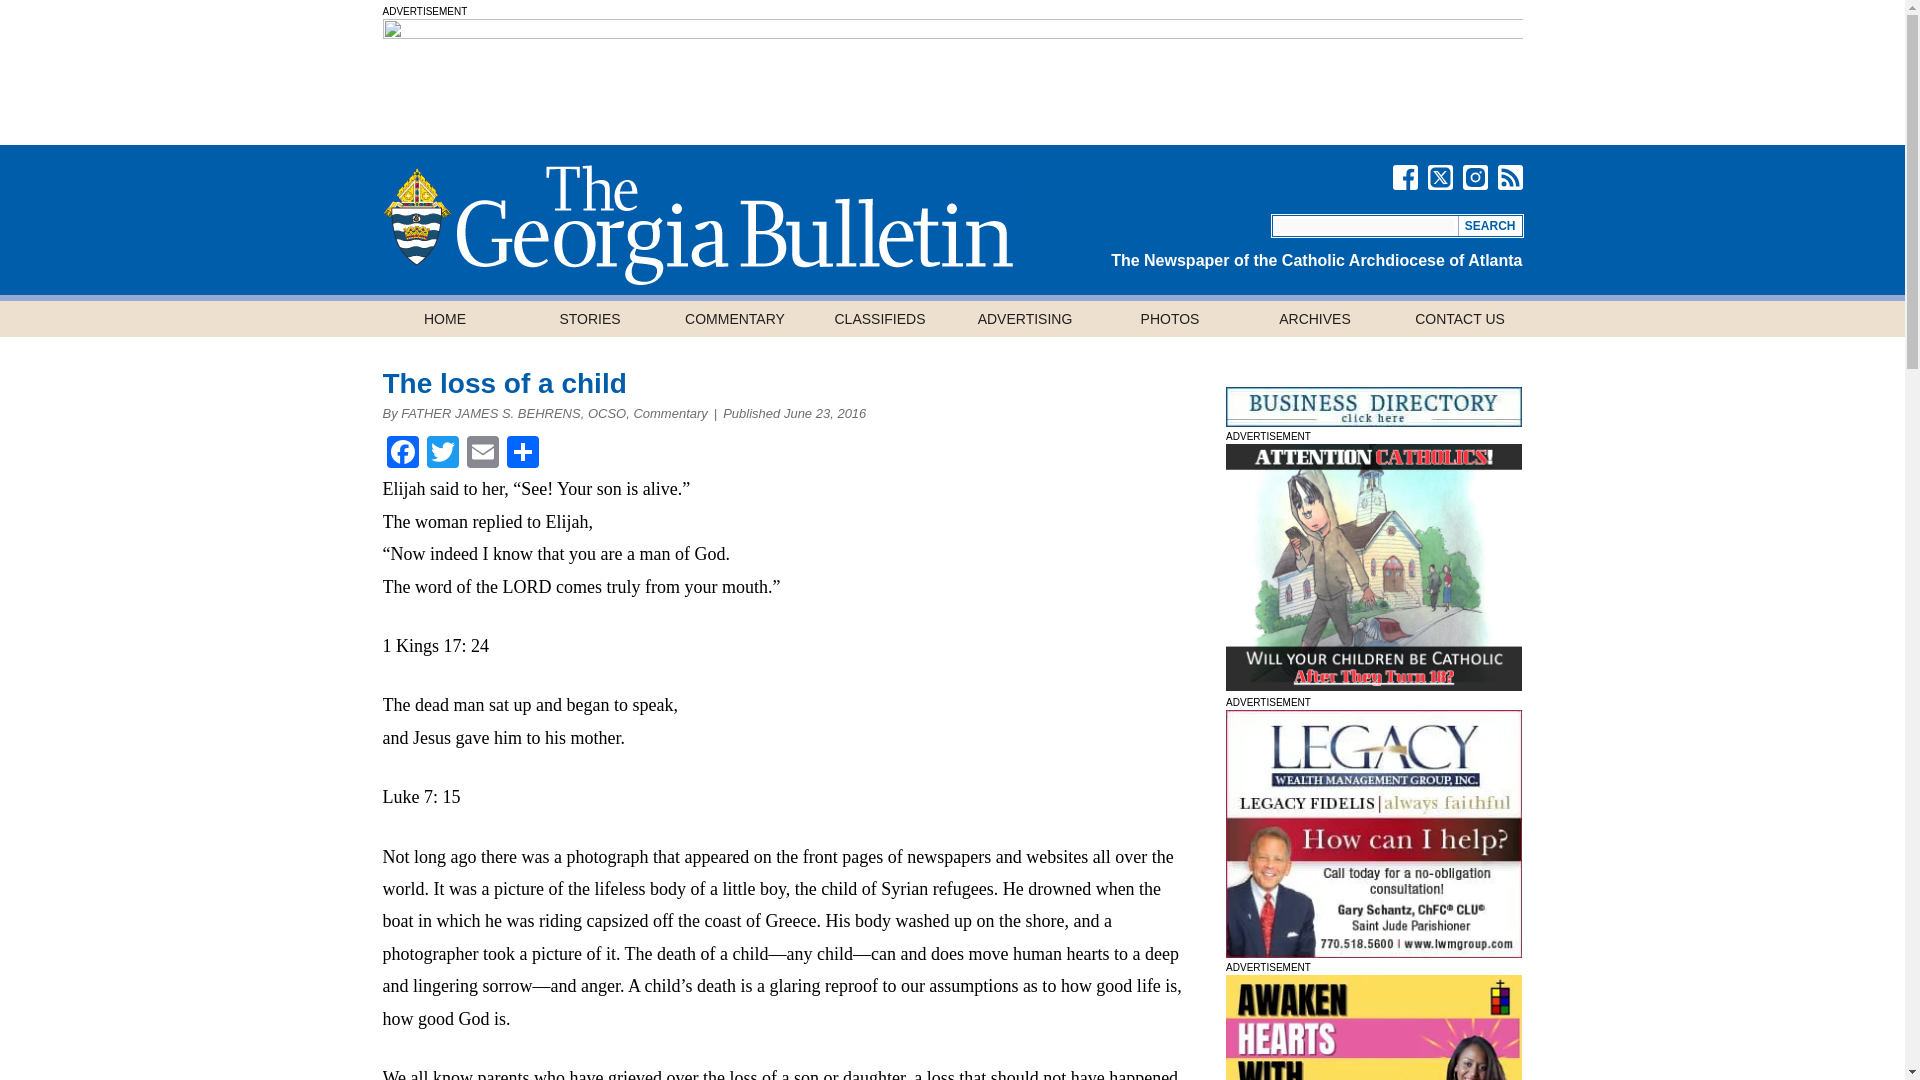 This screenshot has height=1080, width=1920. What do you see at coordinates (734, 318) in the screenshot?
I see `COMMENTARY` at bounding box center [734, 318].